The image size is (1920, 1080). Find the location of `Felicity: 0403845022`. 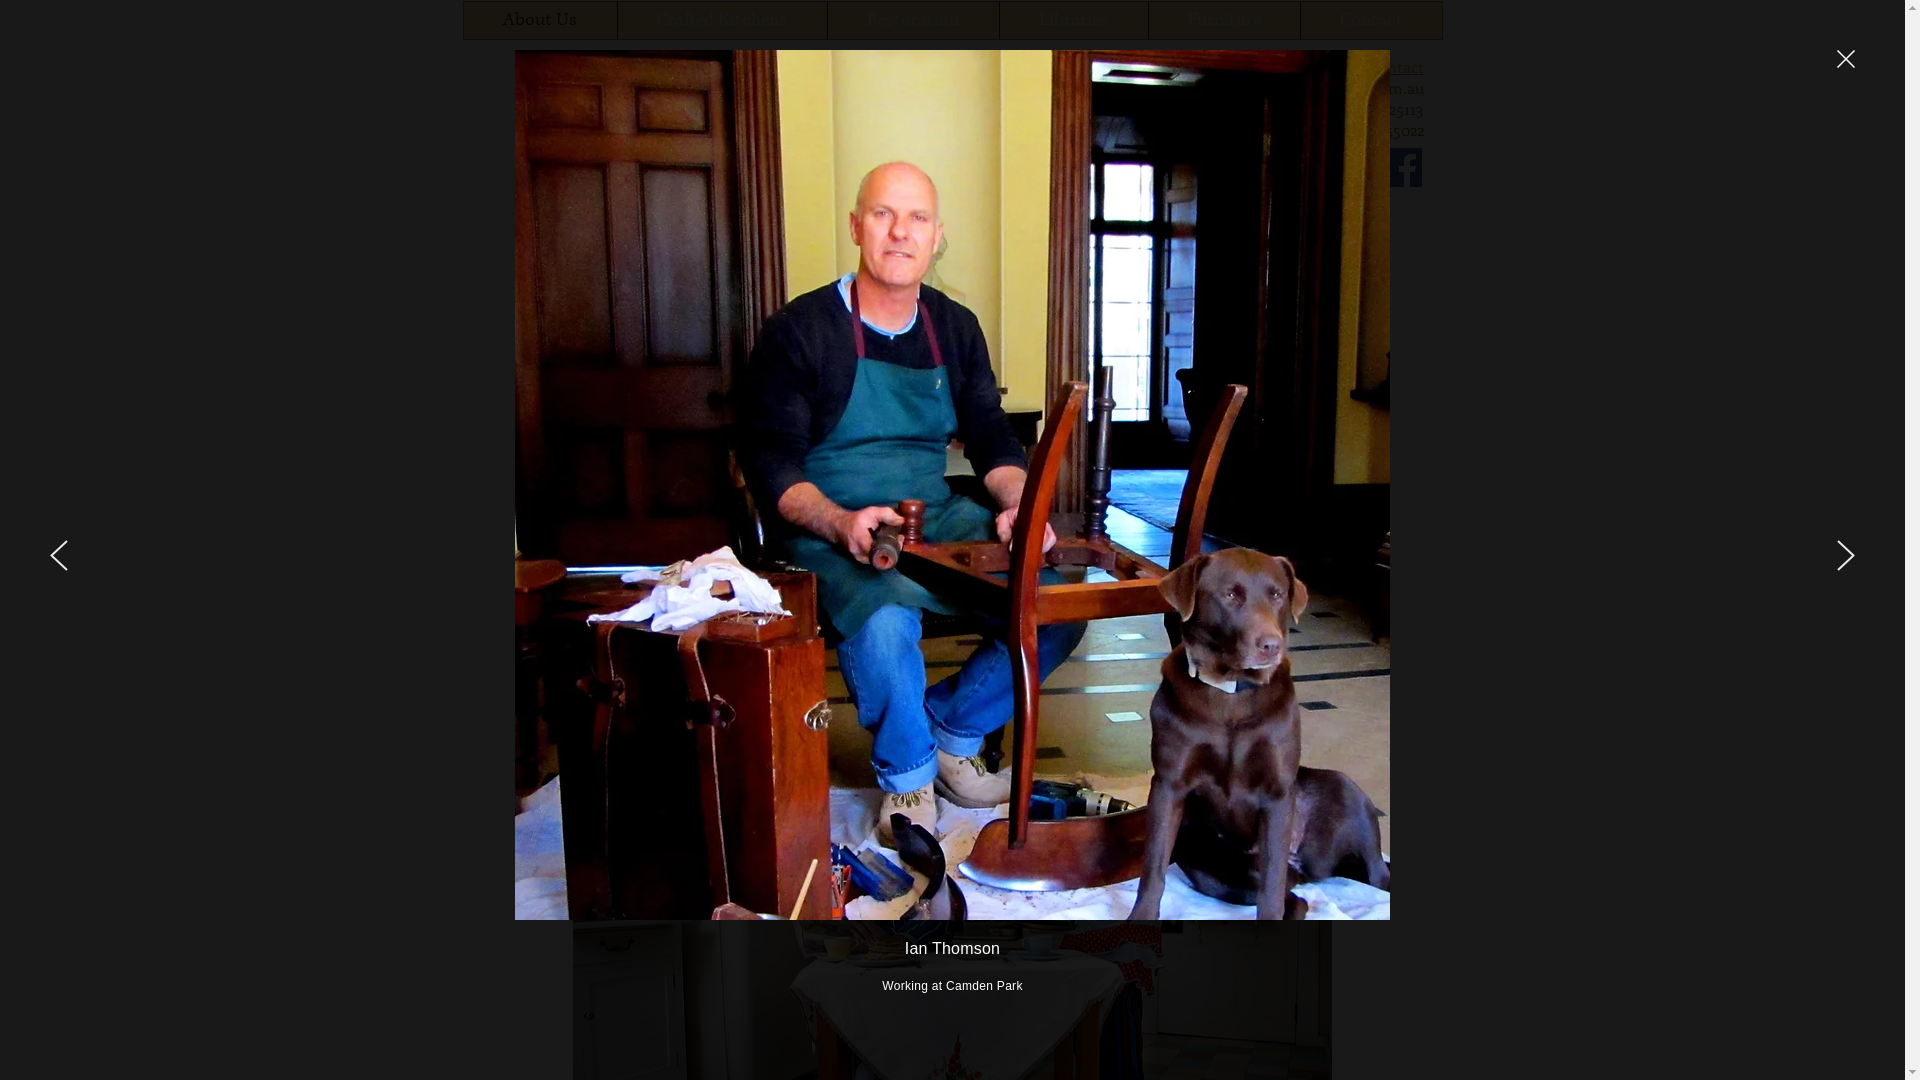

Felicity: 0403845022 is located at coordinates (1352, 128).